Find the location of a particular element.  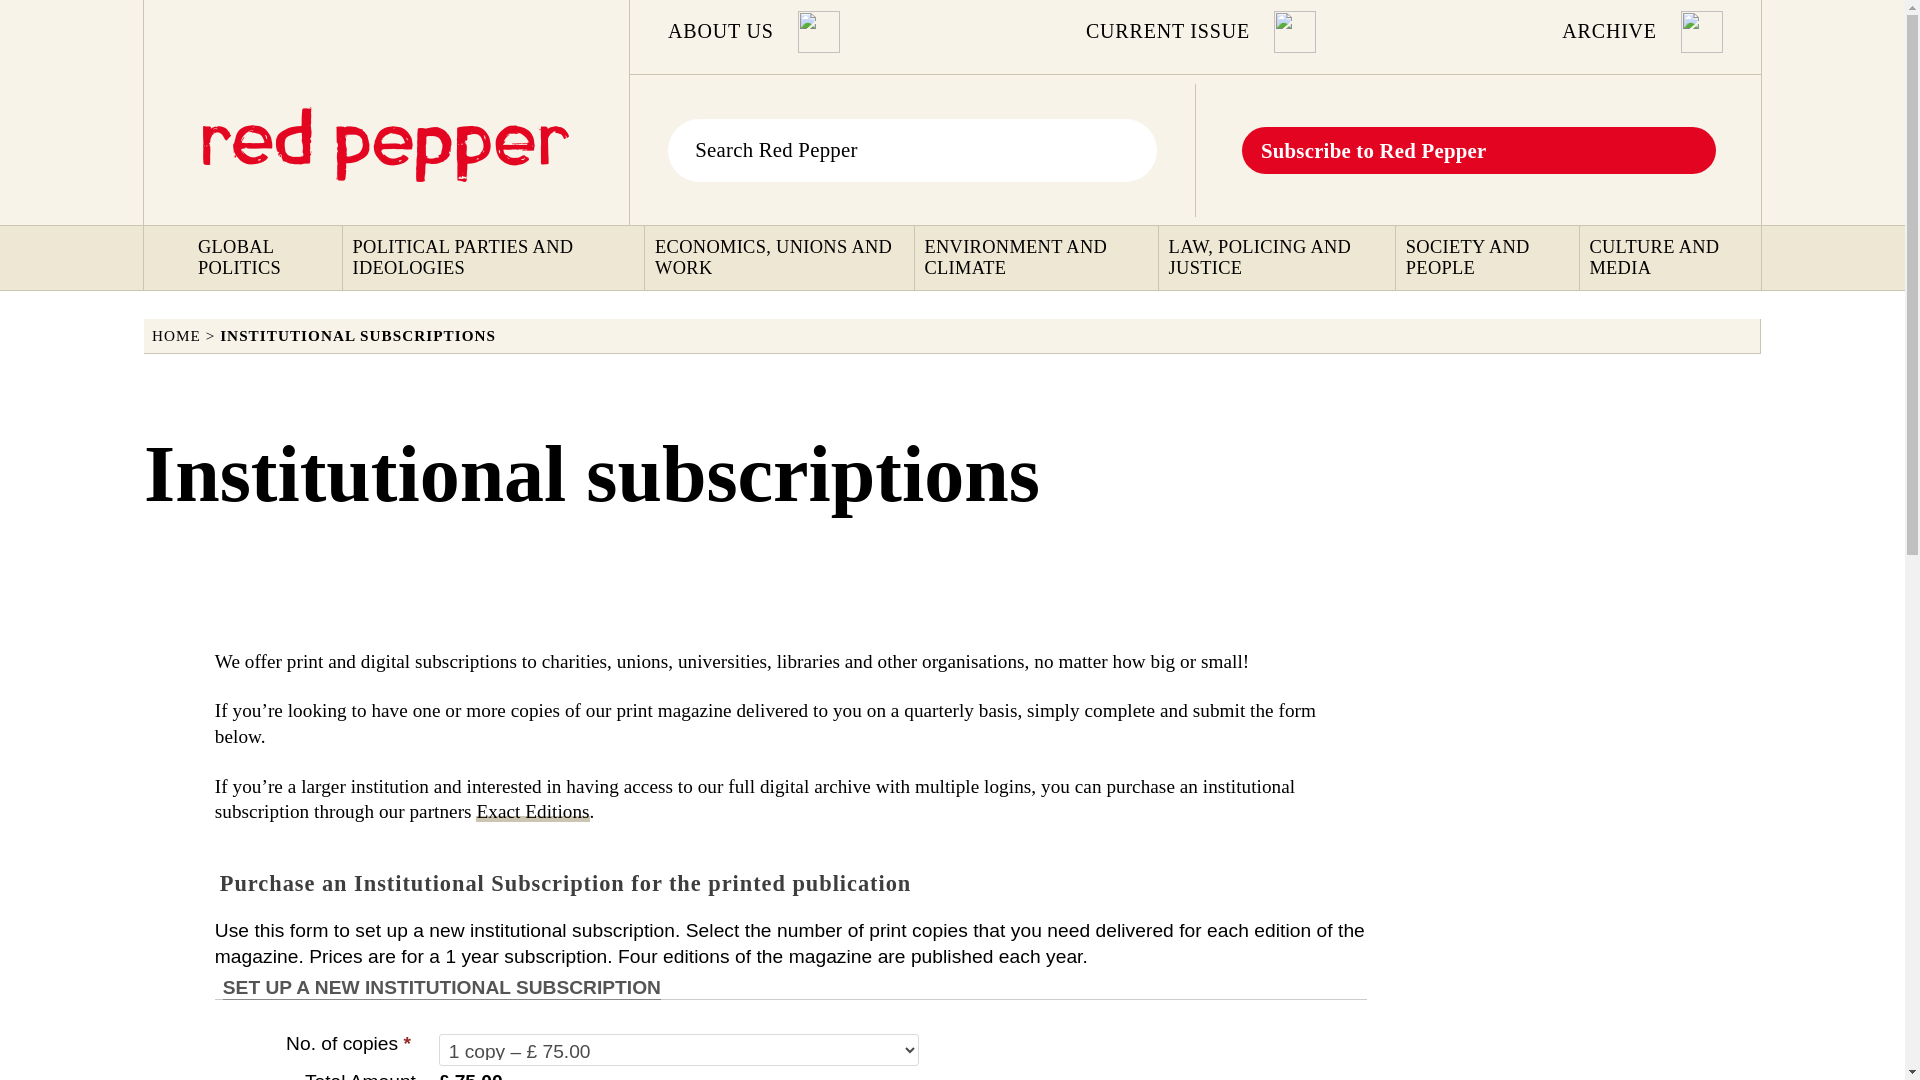

POLITICAL PARTIES AND IDEOLOGIES is located at coordinates (495, 258).